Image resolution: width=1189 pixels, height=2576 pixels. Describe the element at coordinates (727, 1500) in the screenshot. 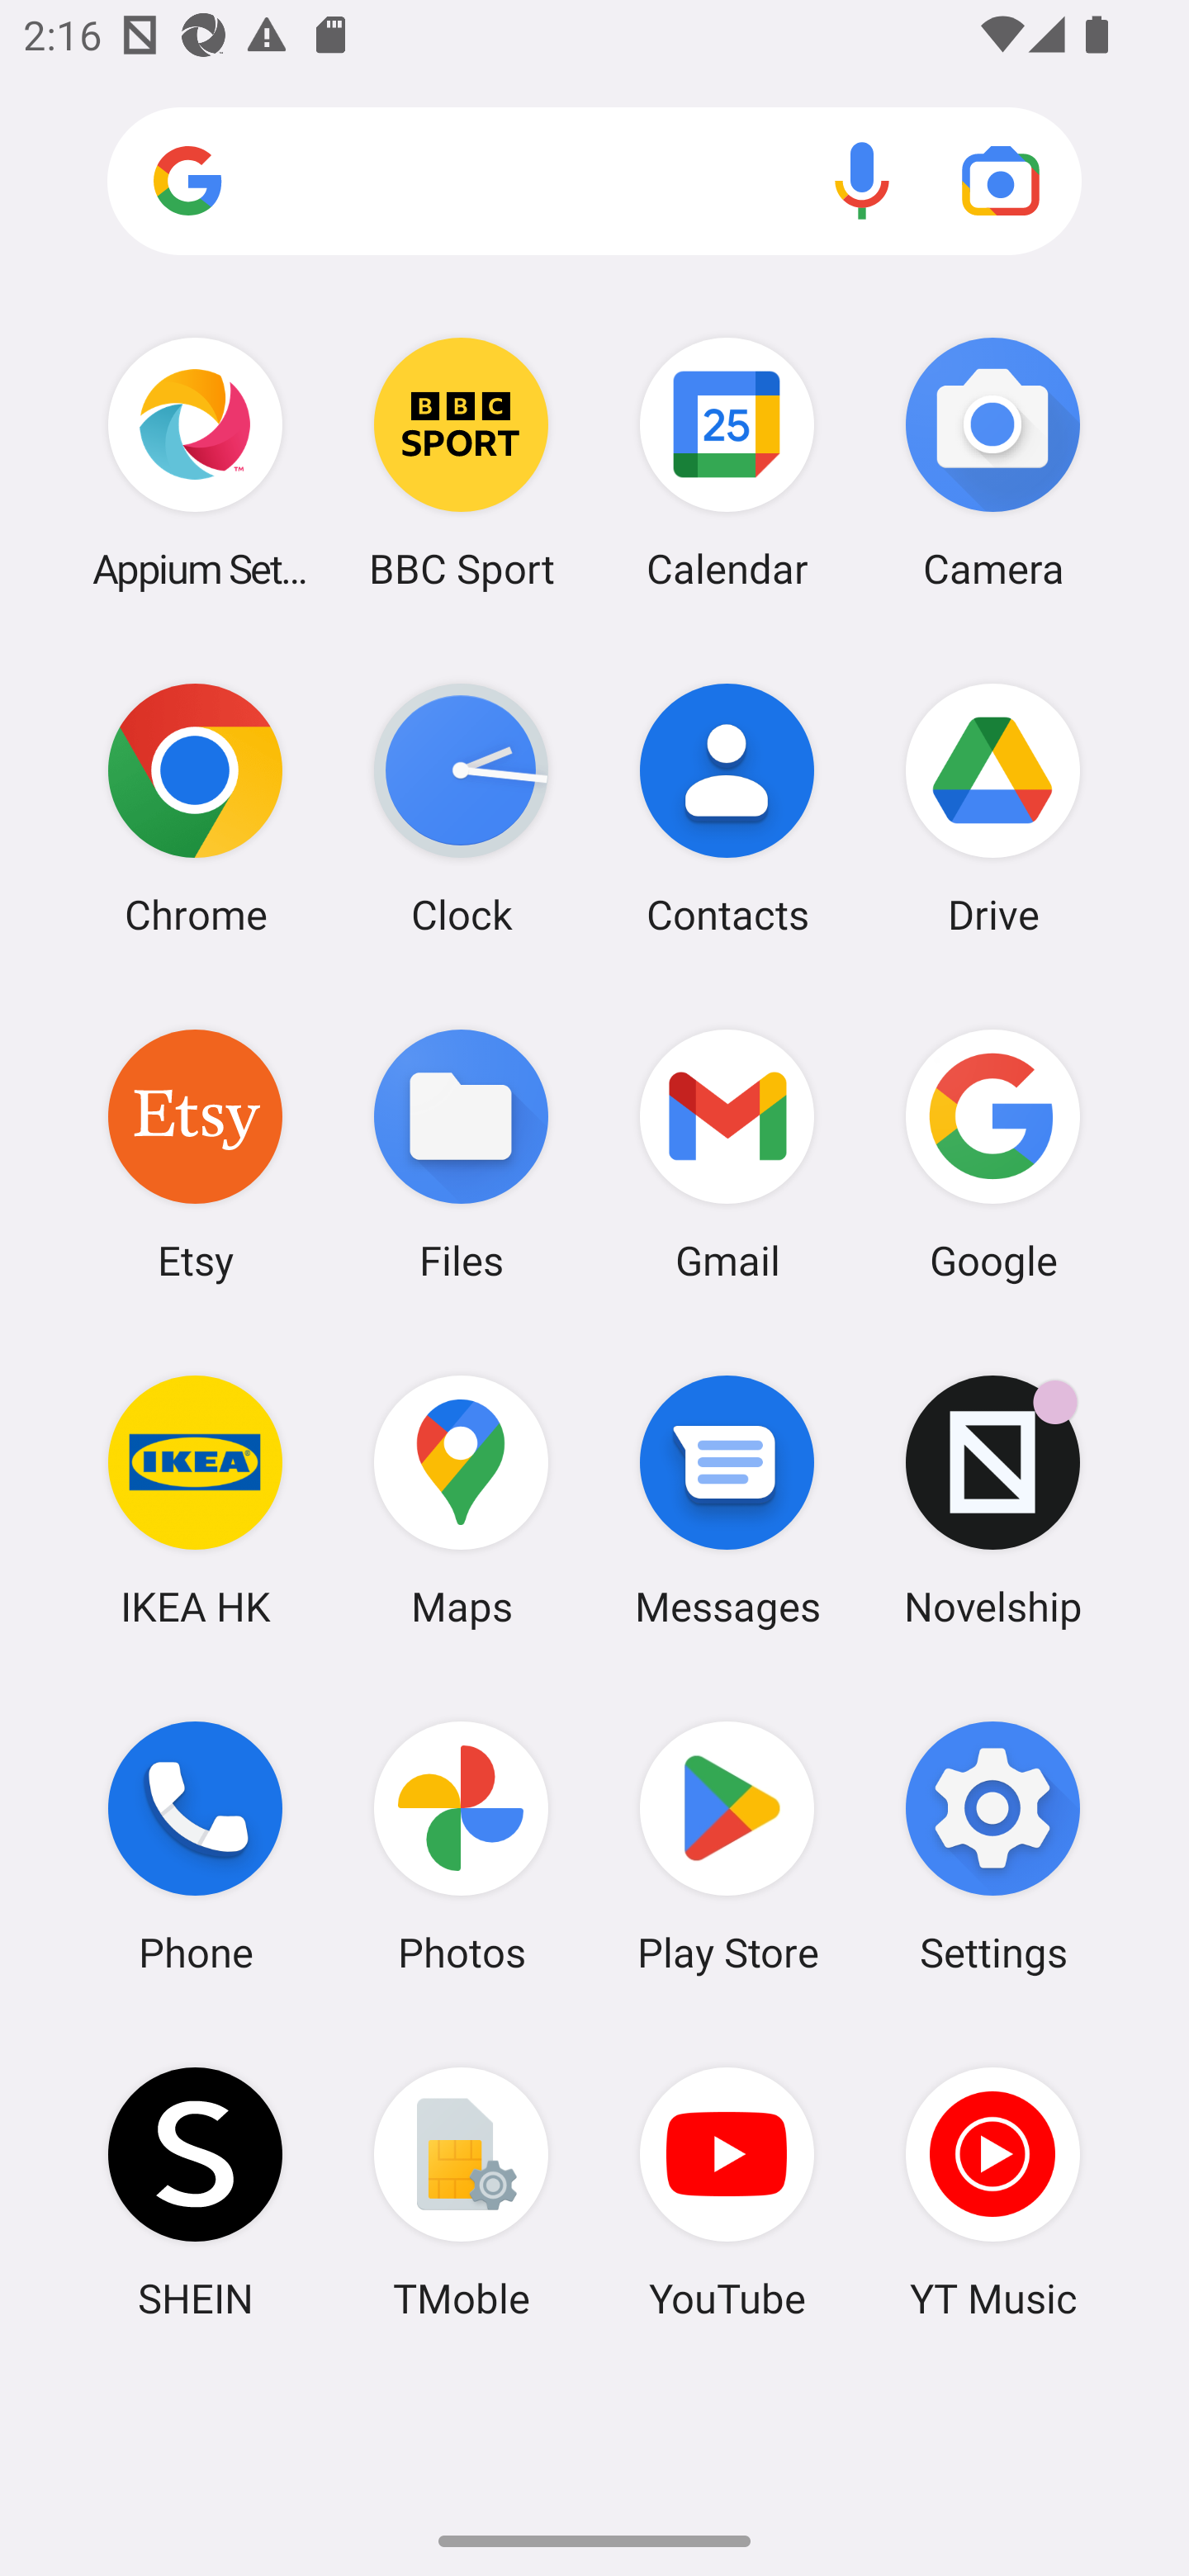

I see `Messages` at that location.